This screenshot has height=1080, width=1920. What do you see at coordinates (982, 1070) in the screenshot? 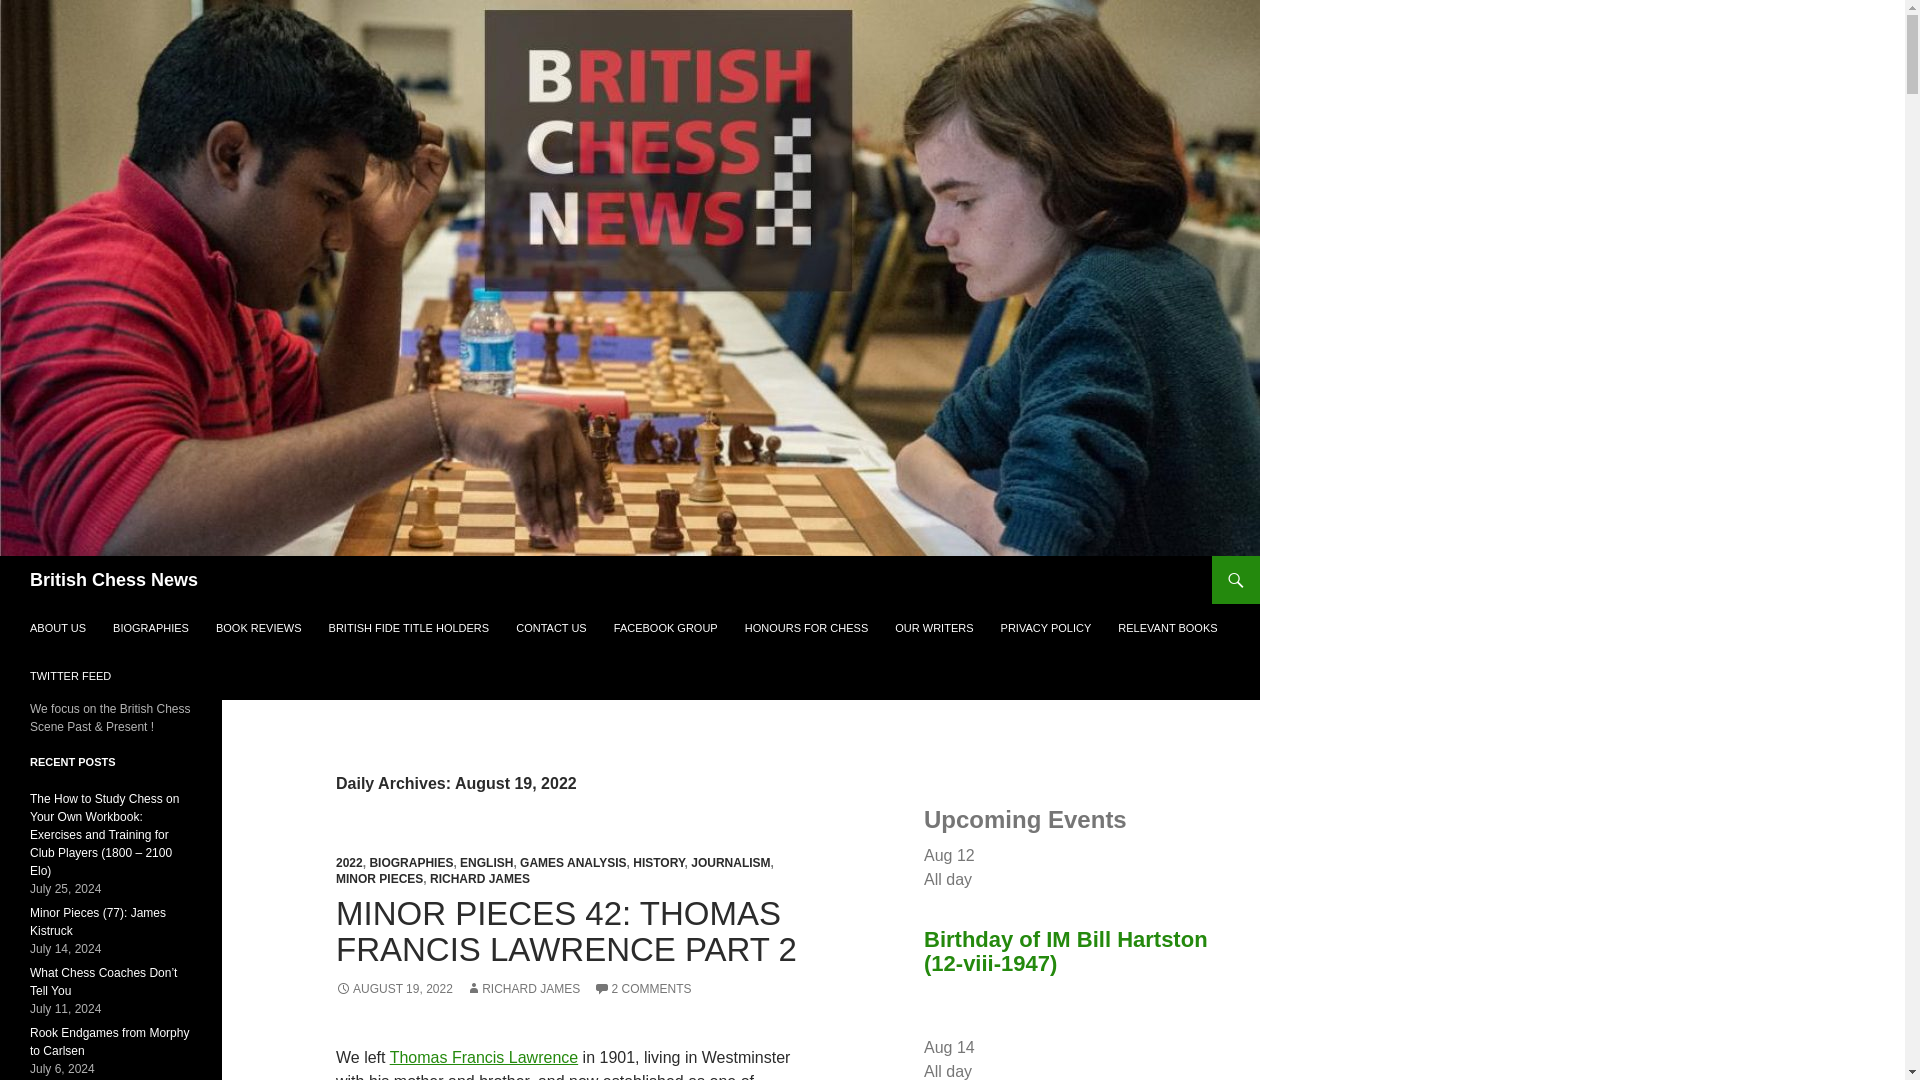
I see `Event Series` at bounding box center [982, 1070].